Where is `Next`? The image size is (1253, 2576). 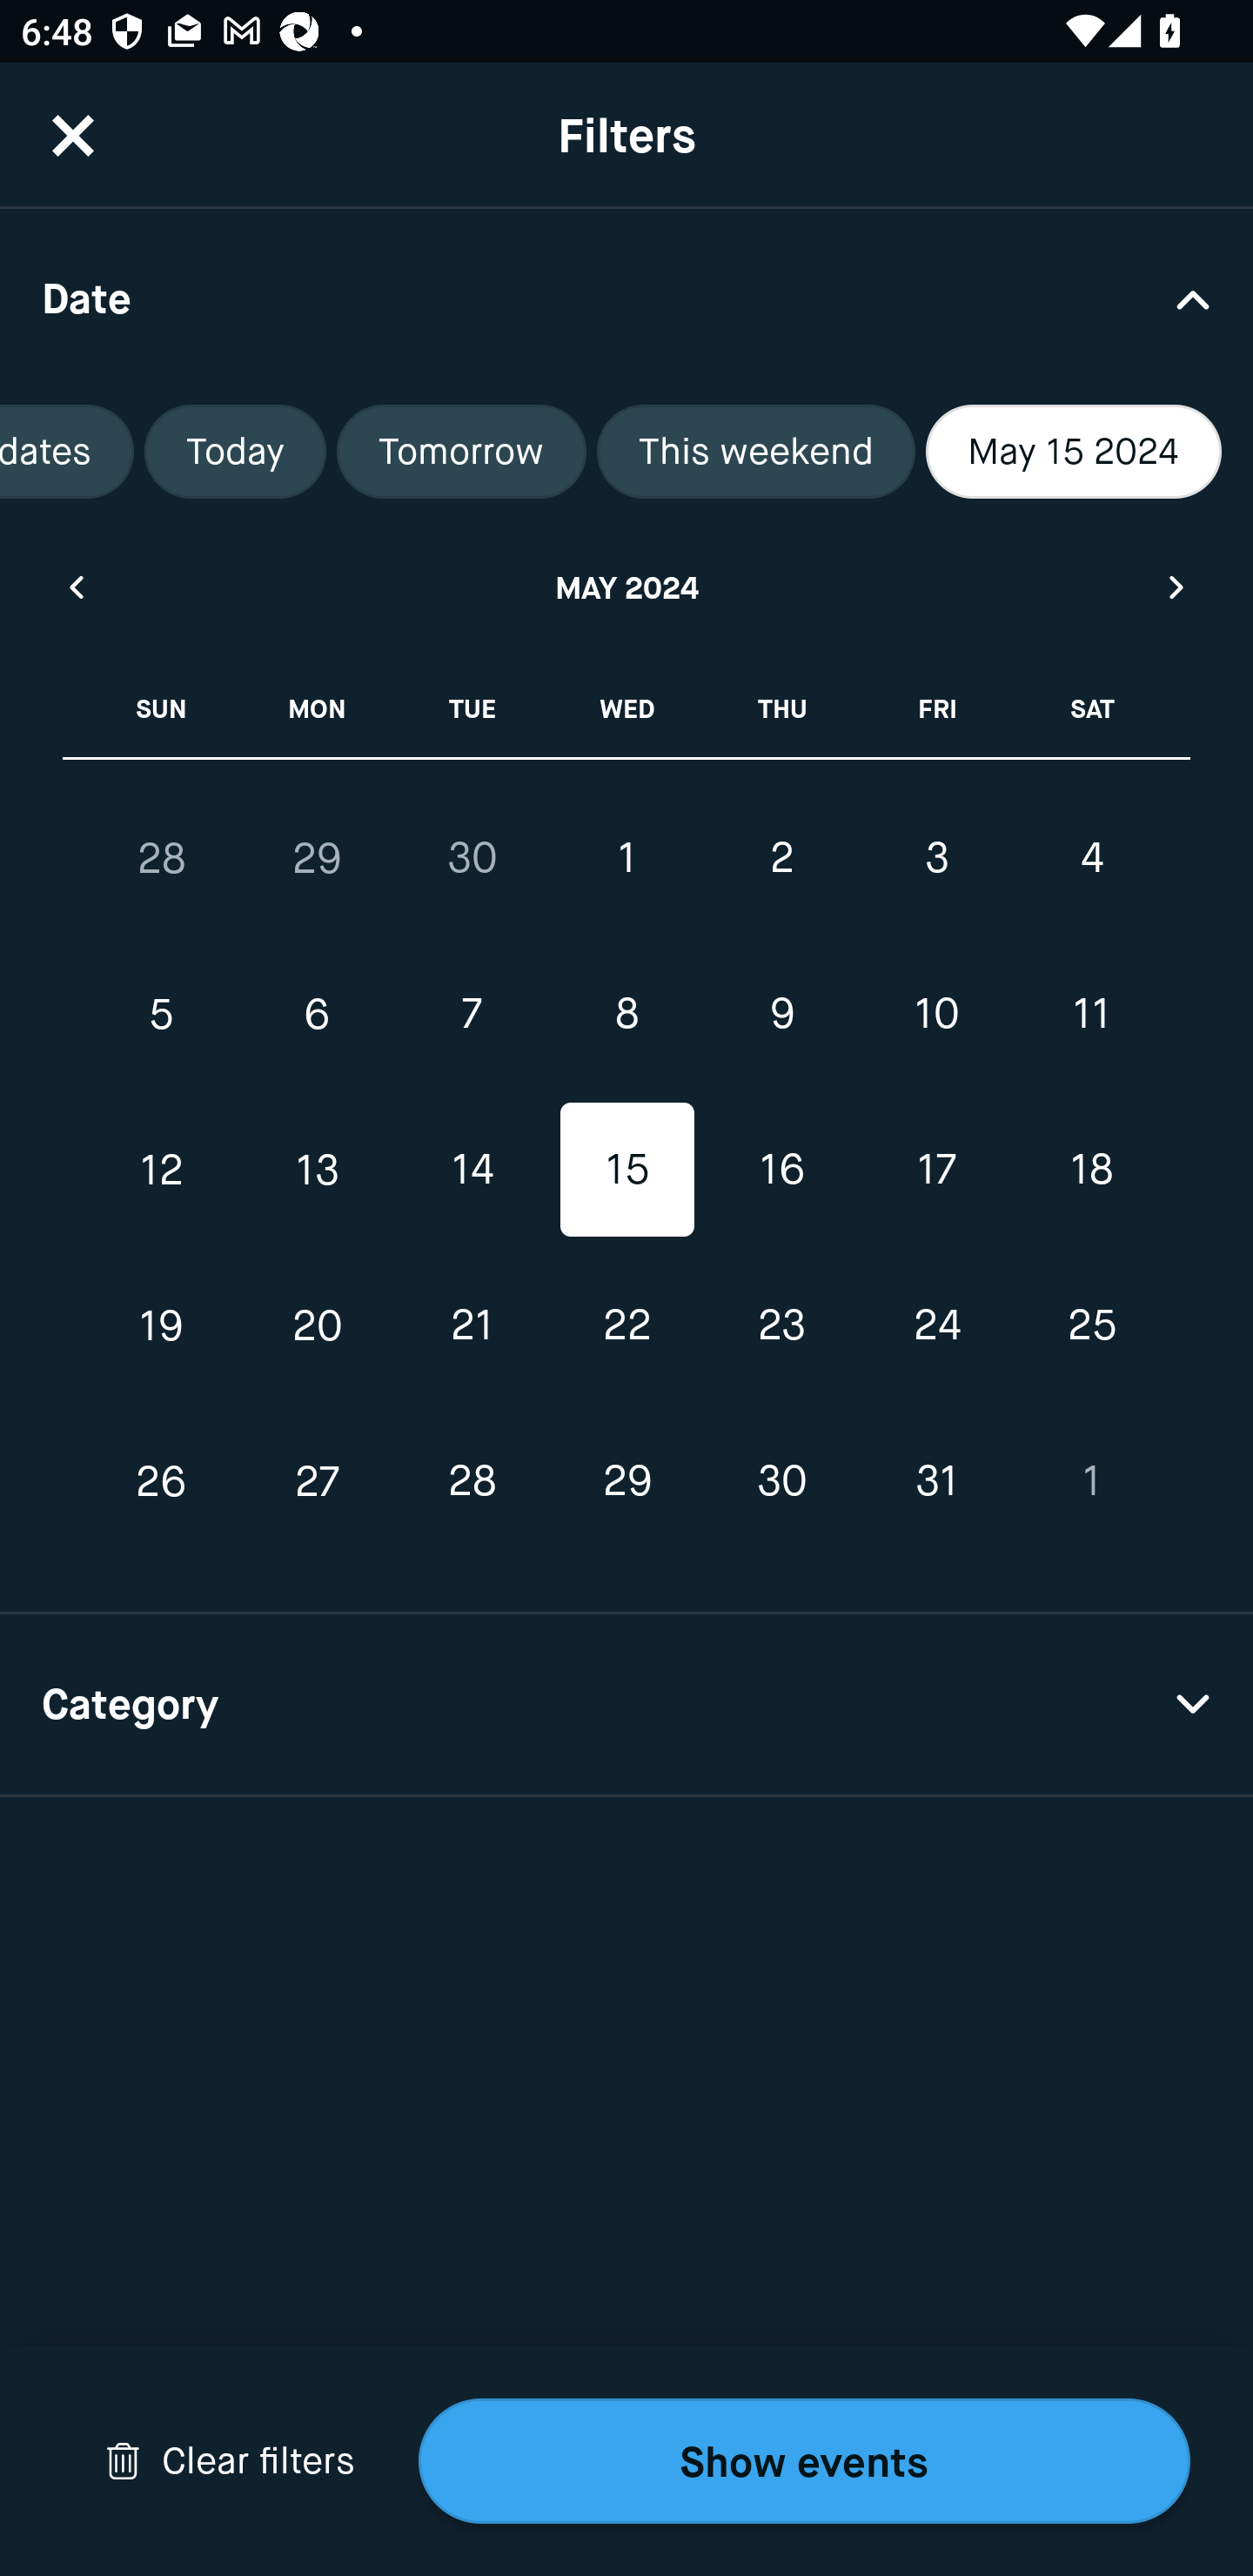 Next is located at coordinates (1177, 587).